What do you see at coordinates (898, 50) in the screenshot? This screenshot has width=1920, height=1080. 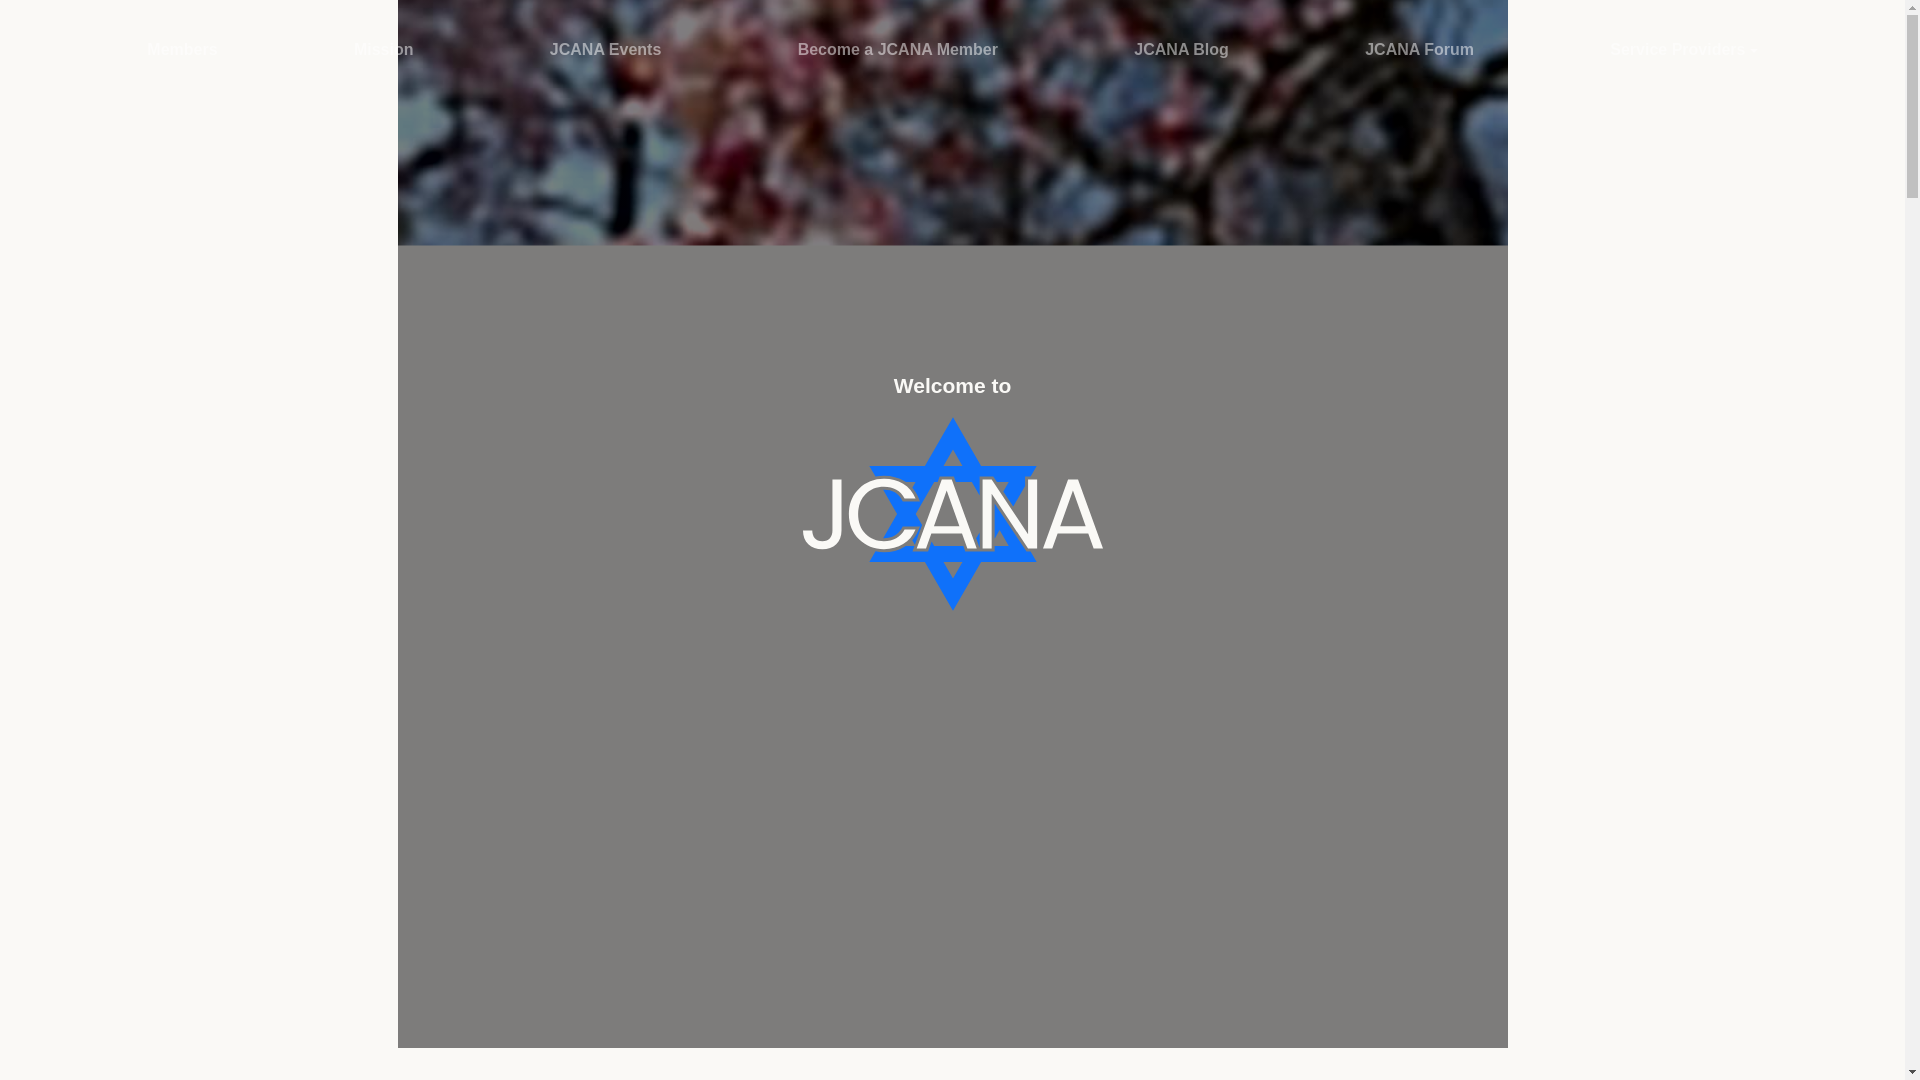 I see `Become a JCANA Member` at bounding box center [898, 50].